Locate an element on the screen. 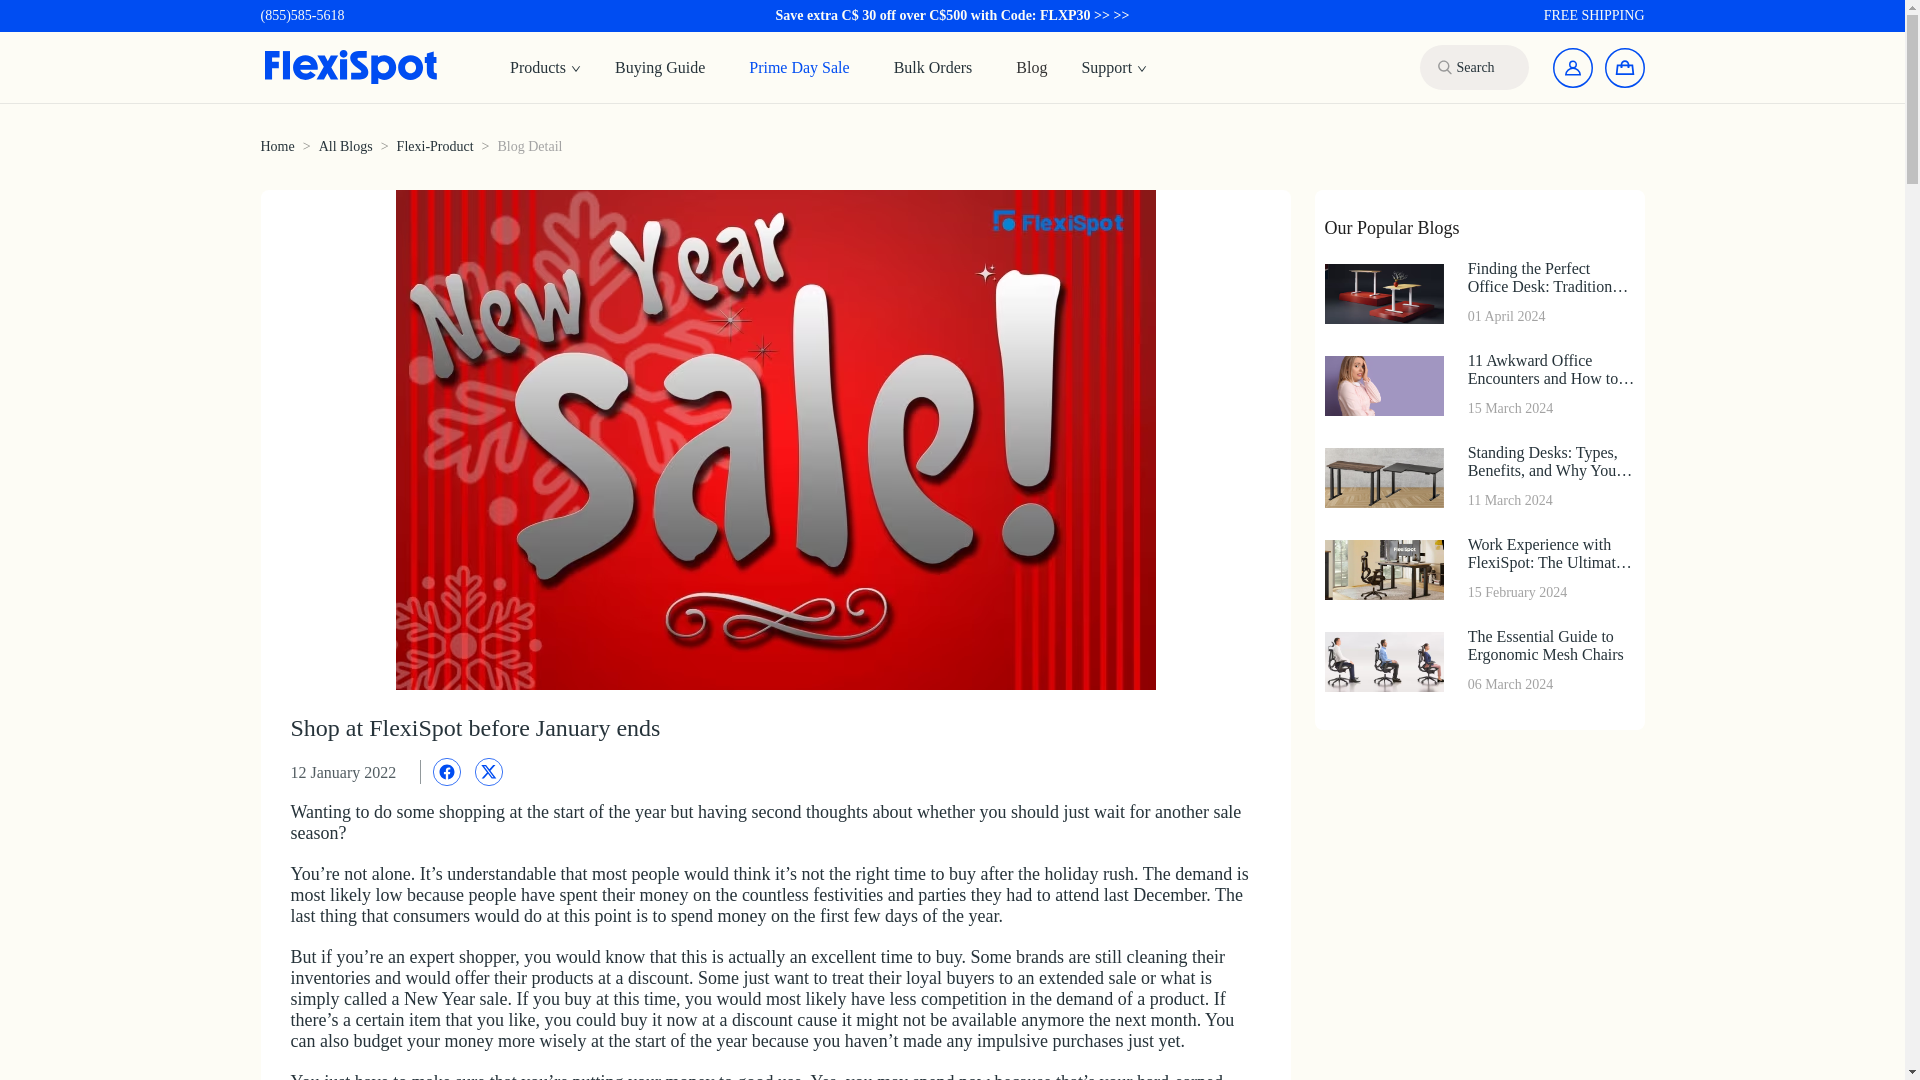  Buying Guide is located at coordinates (659, 66).